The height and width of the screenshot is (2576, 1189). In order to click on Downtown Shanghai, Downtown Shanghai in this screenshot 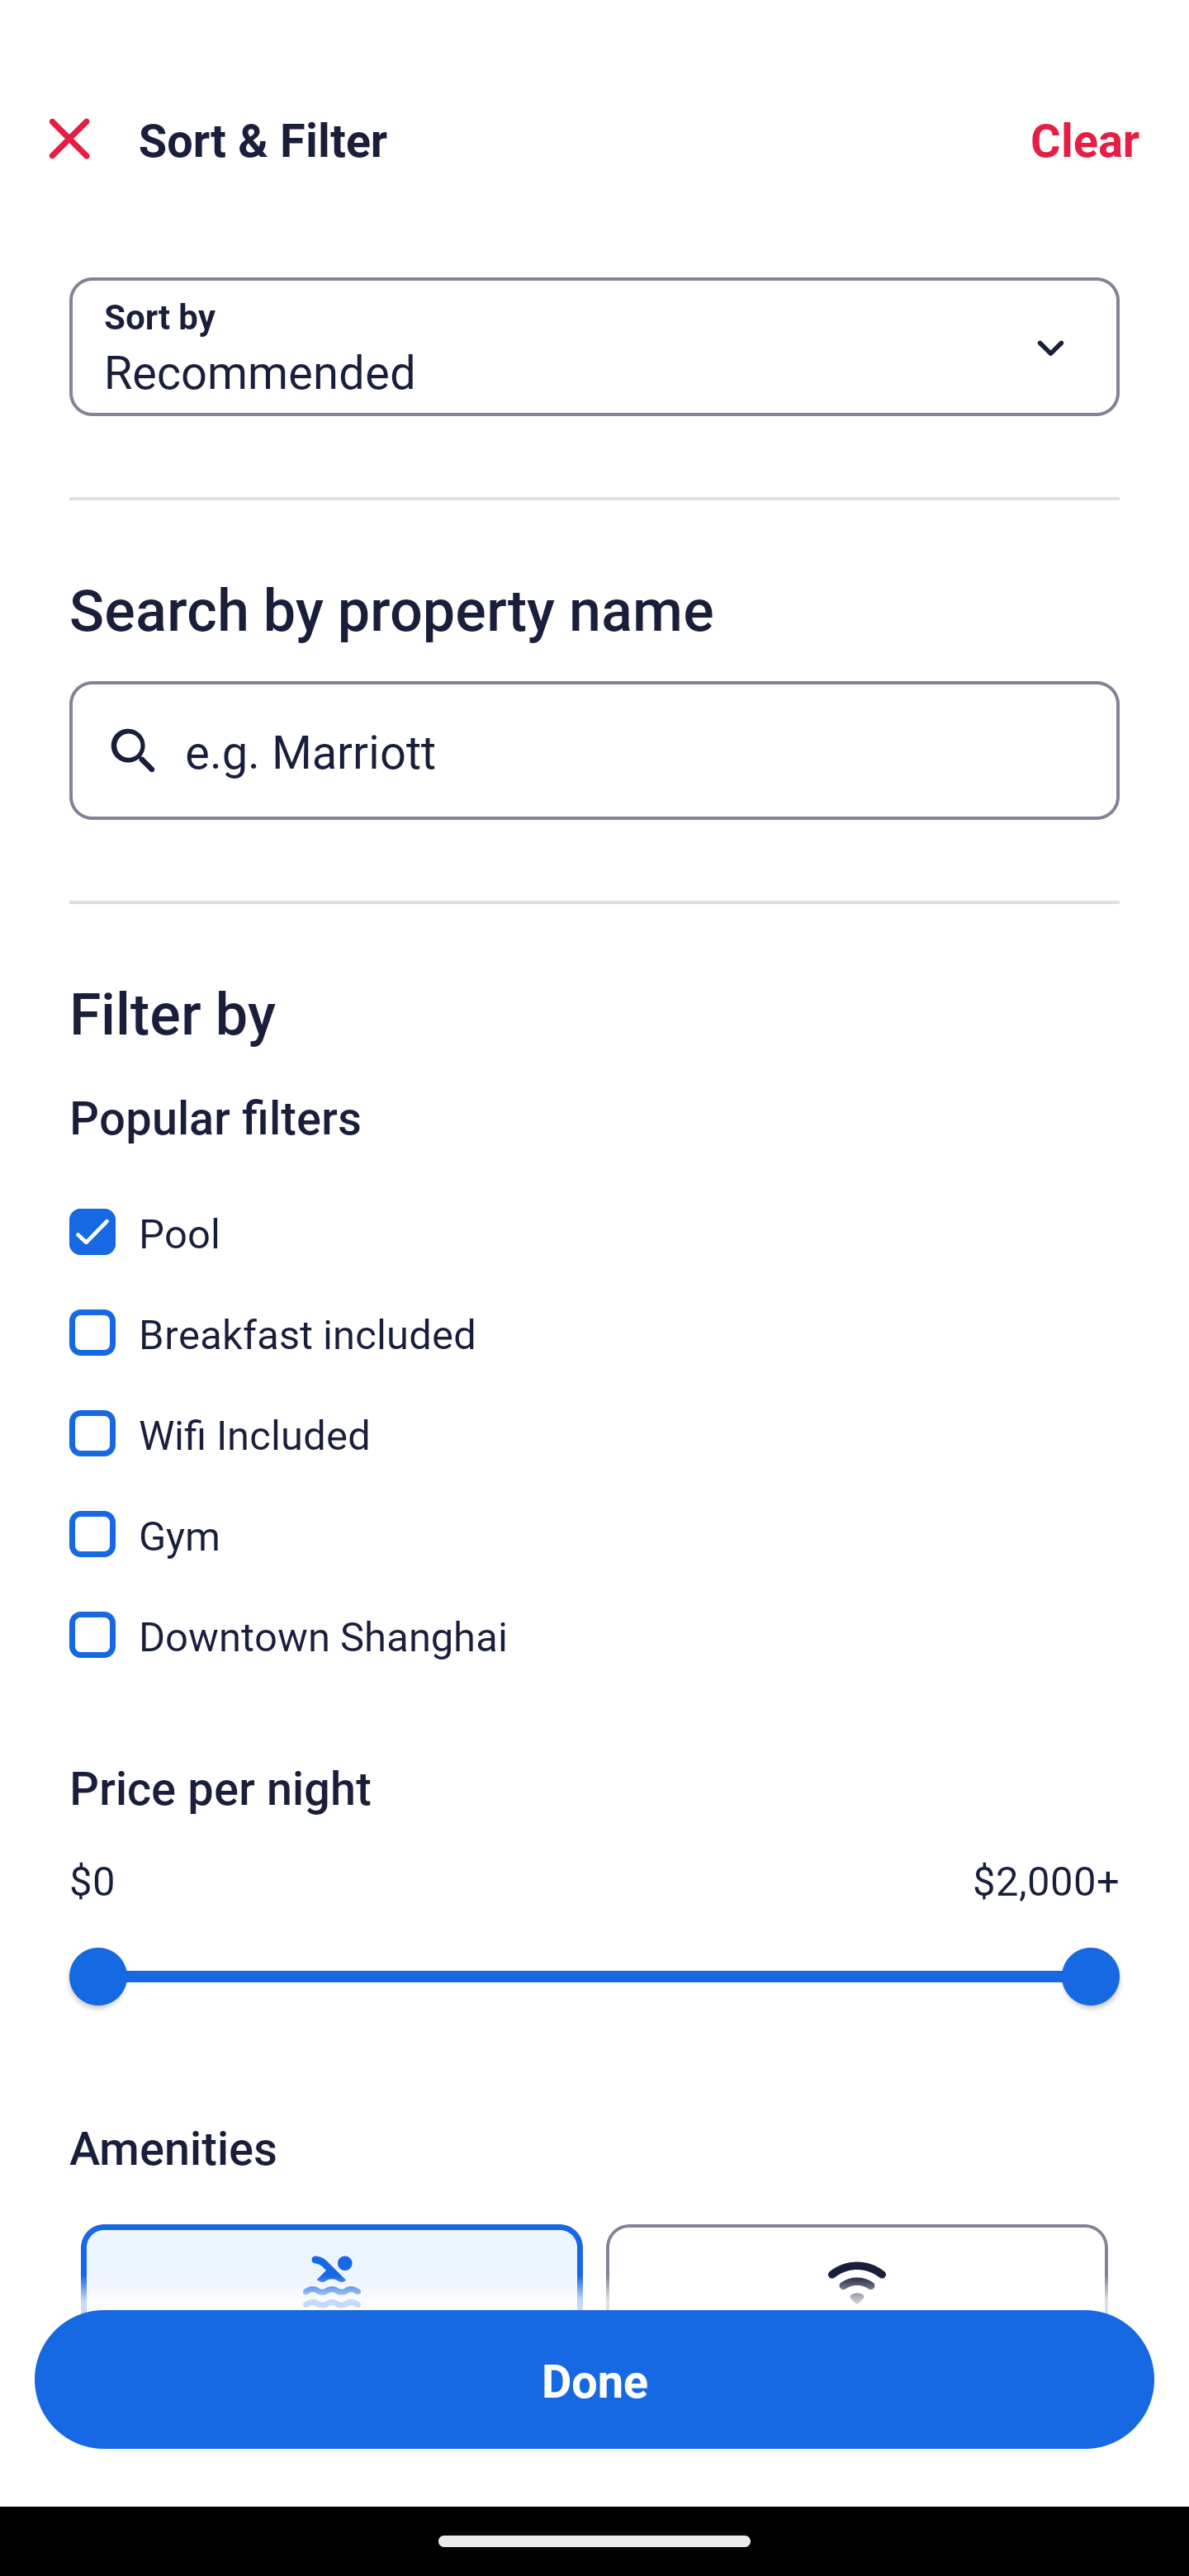, I will do `click(594, 1635)`.